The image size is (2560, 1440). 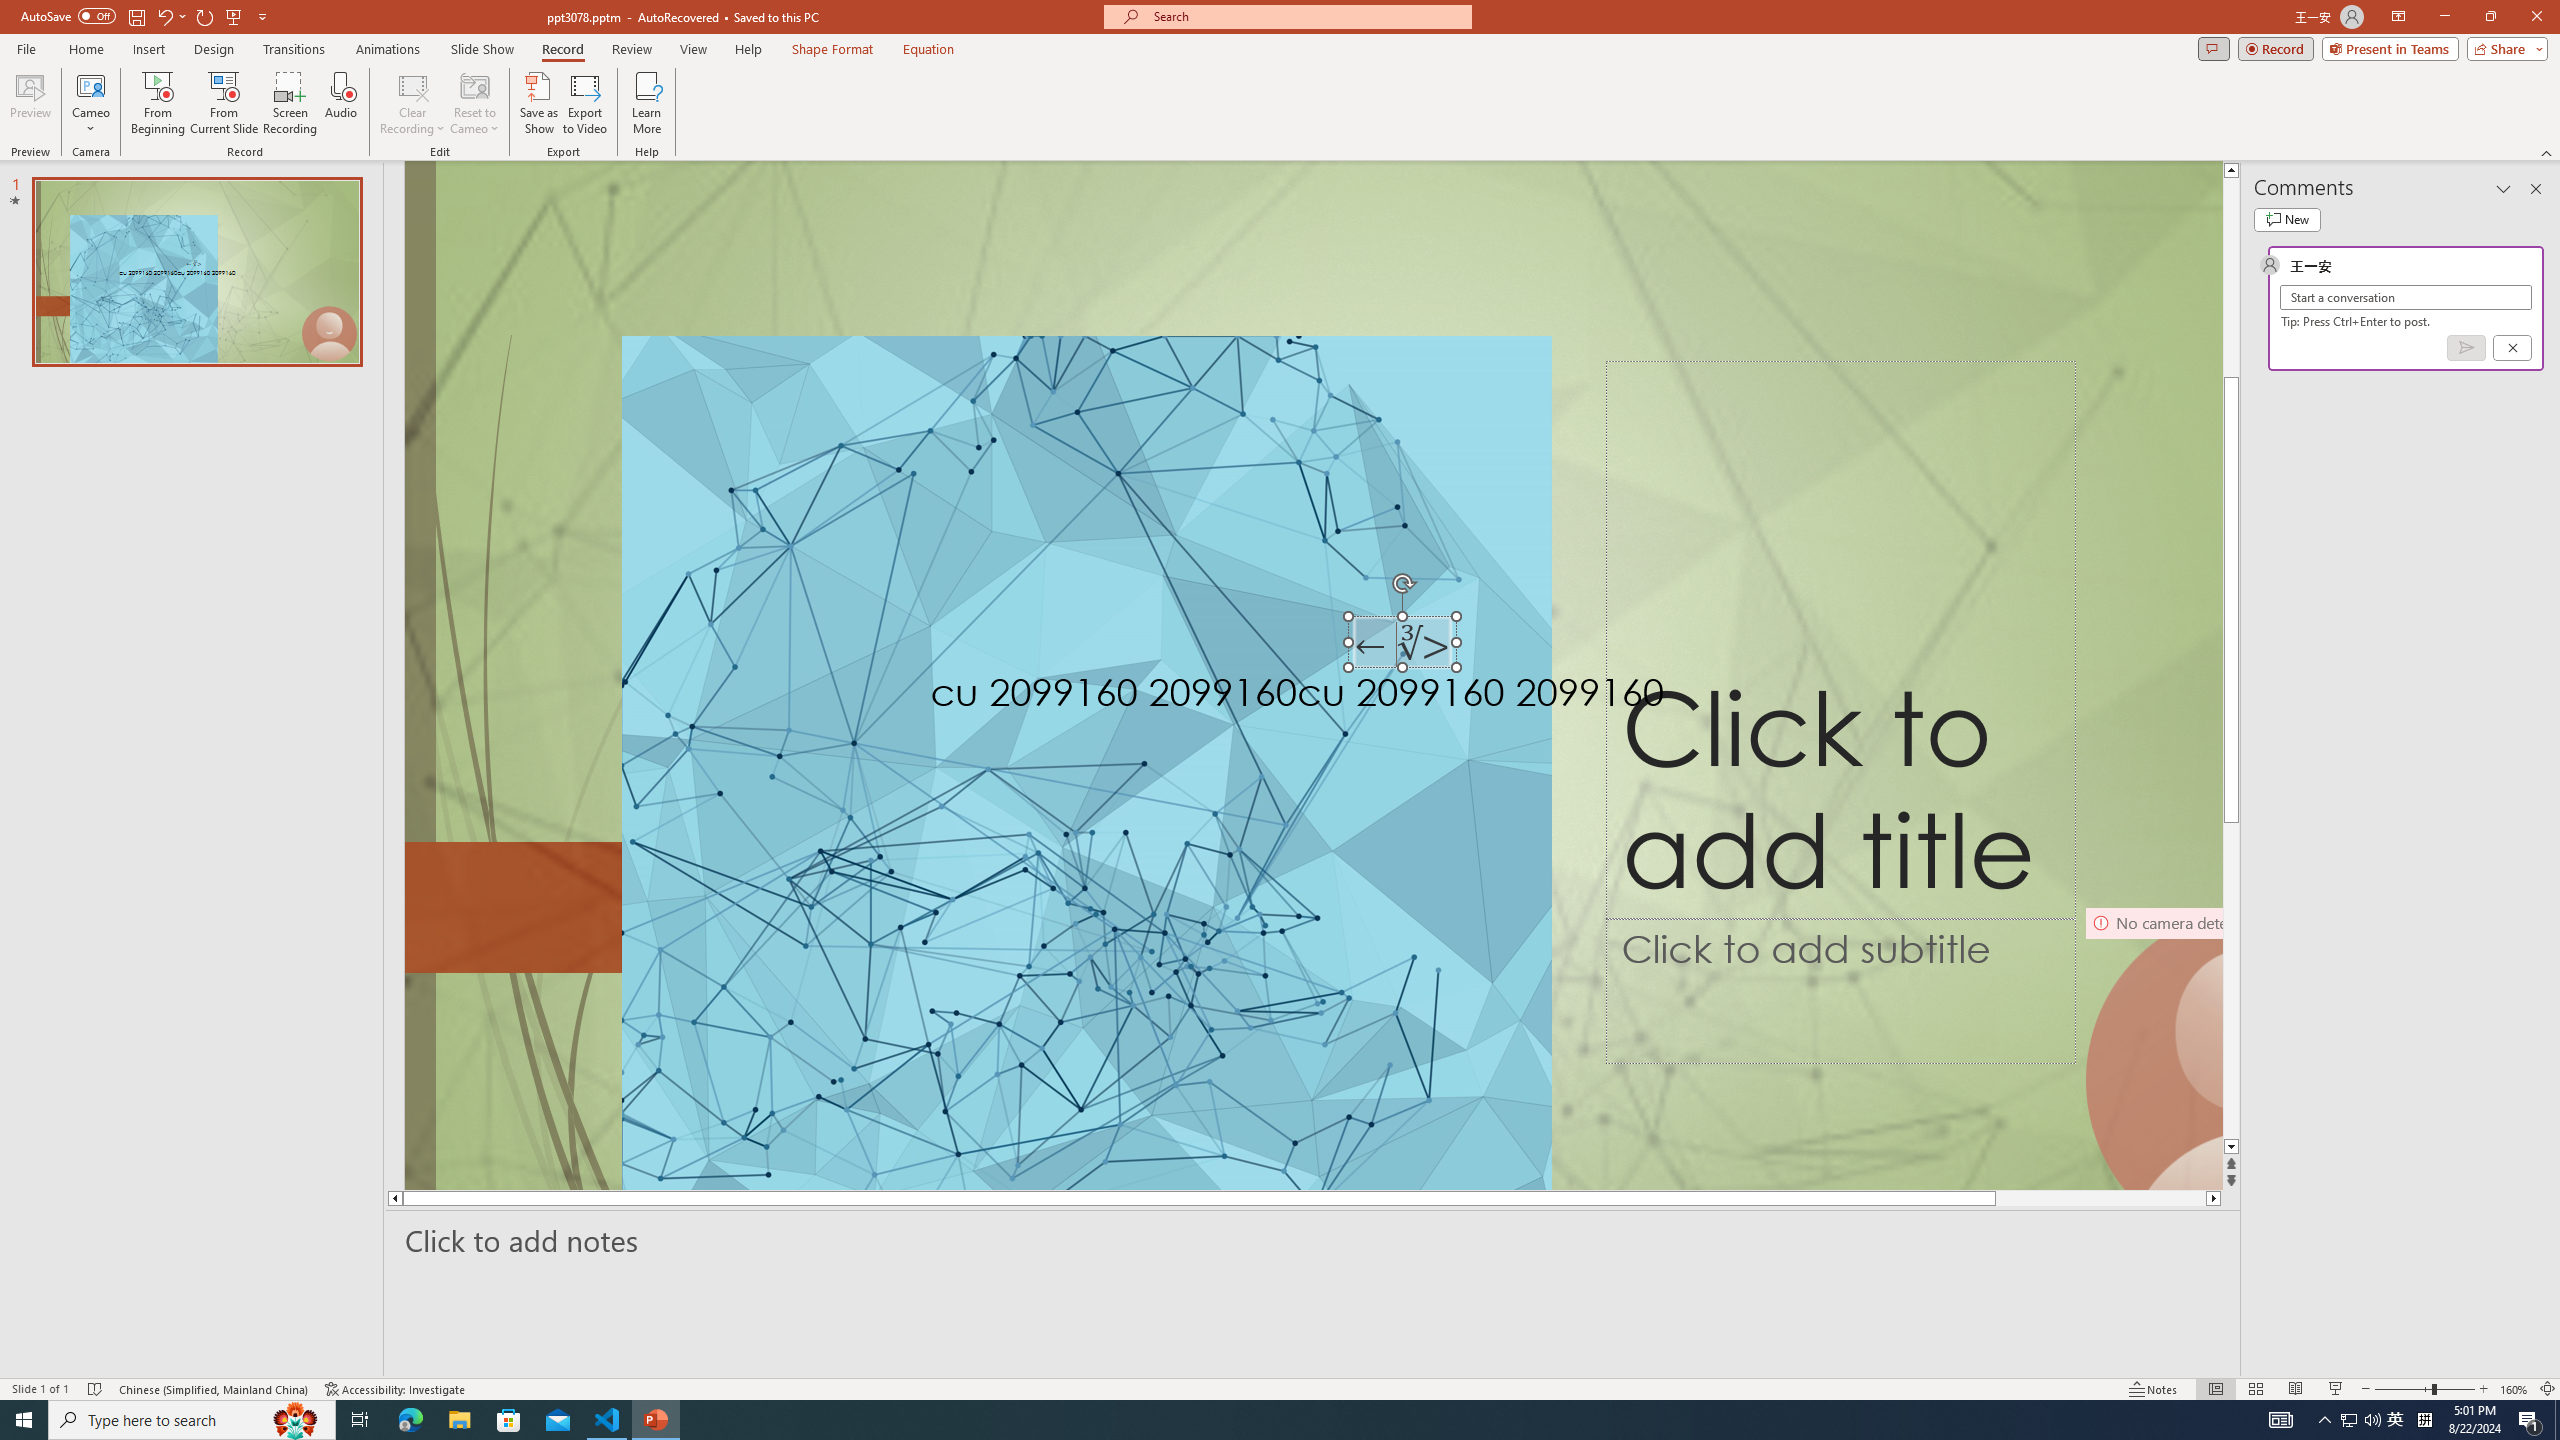 I want to click on TextBox 61, so click(x=1420, y=696).